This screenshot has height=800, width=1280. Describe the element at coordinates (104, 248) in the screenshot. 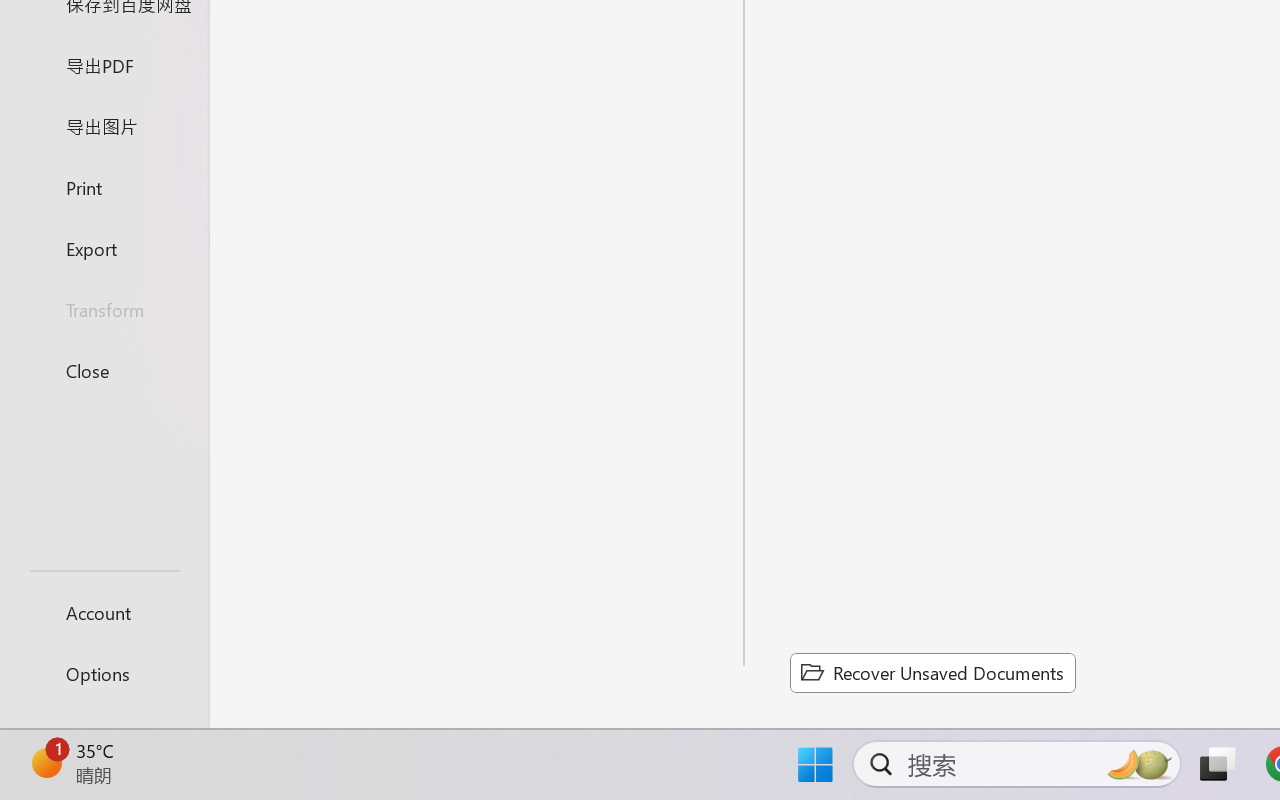

I see `Export` at that location.